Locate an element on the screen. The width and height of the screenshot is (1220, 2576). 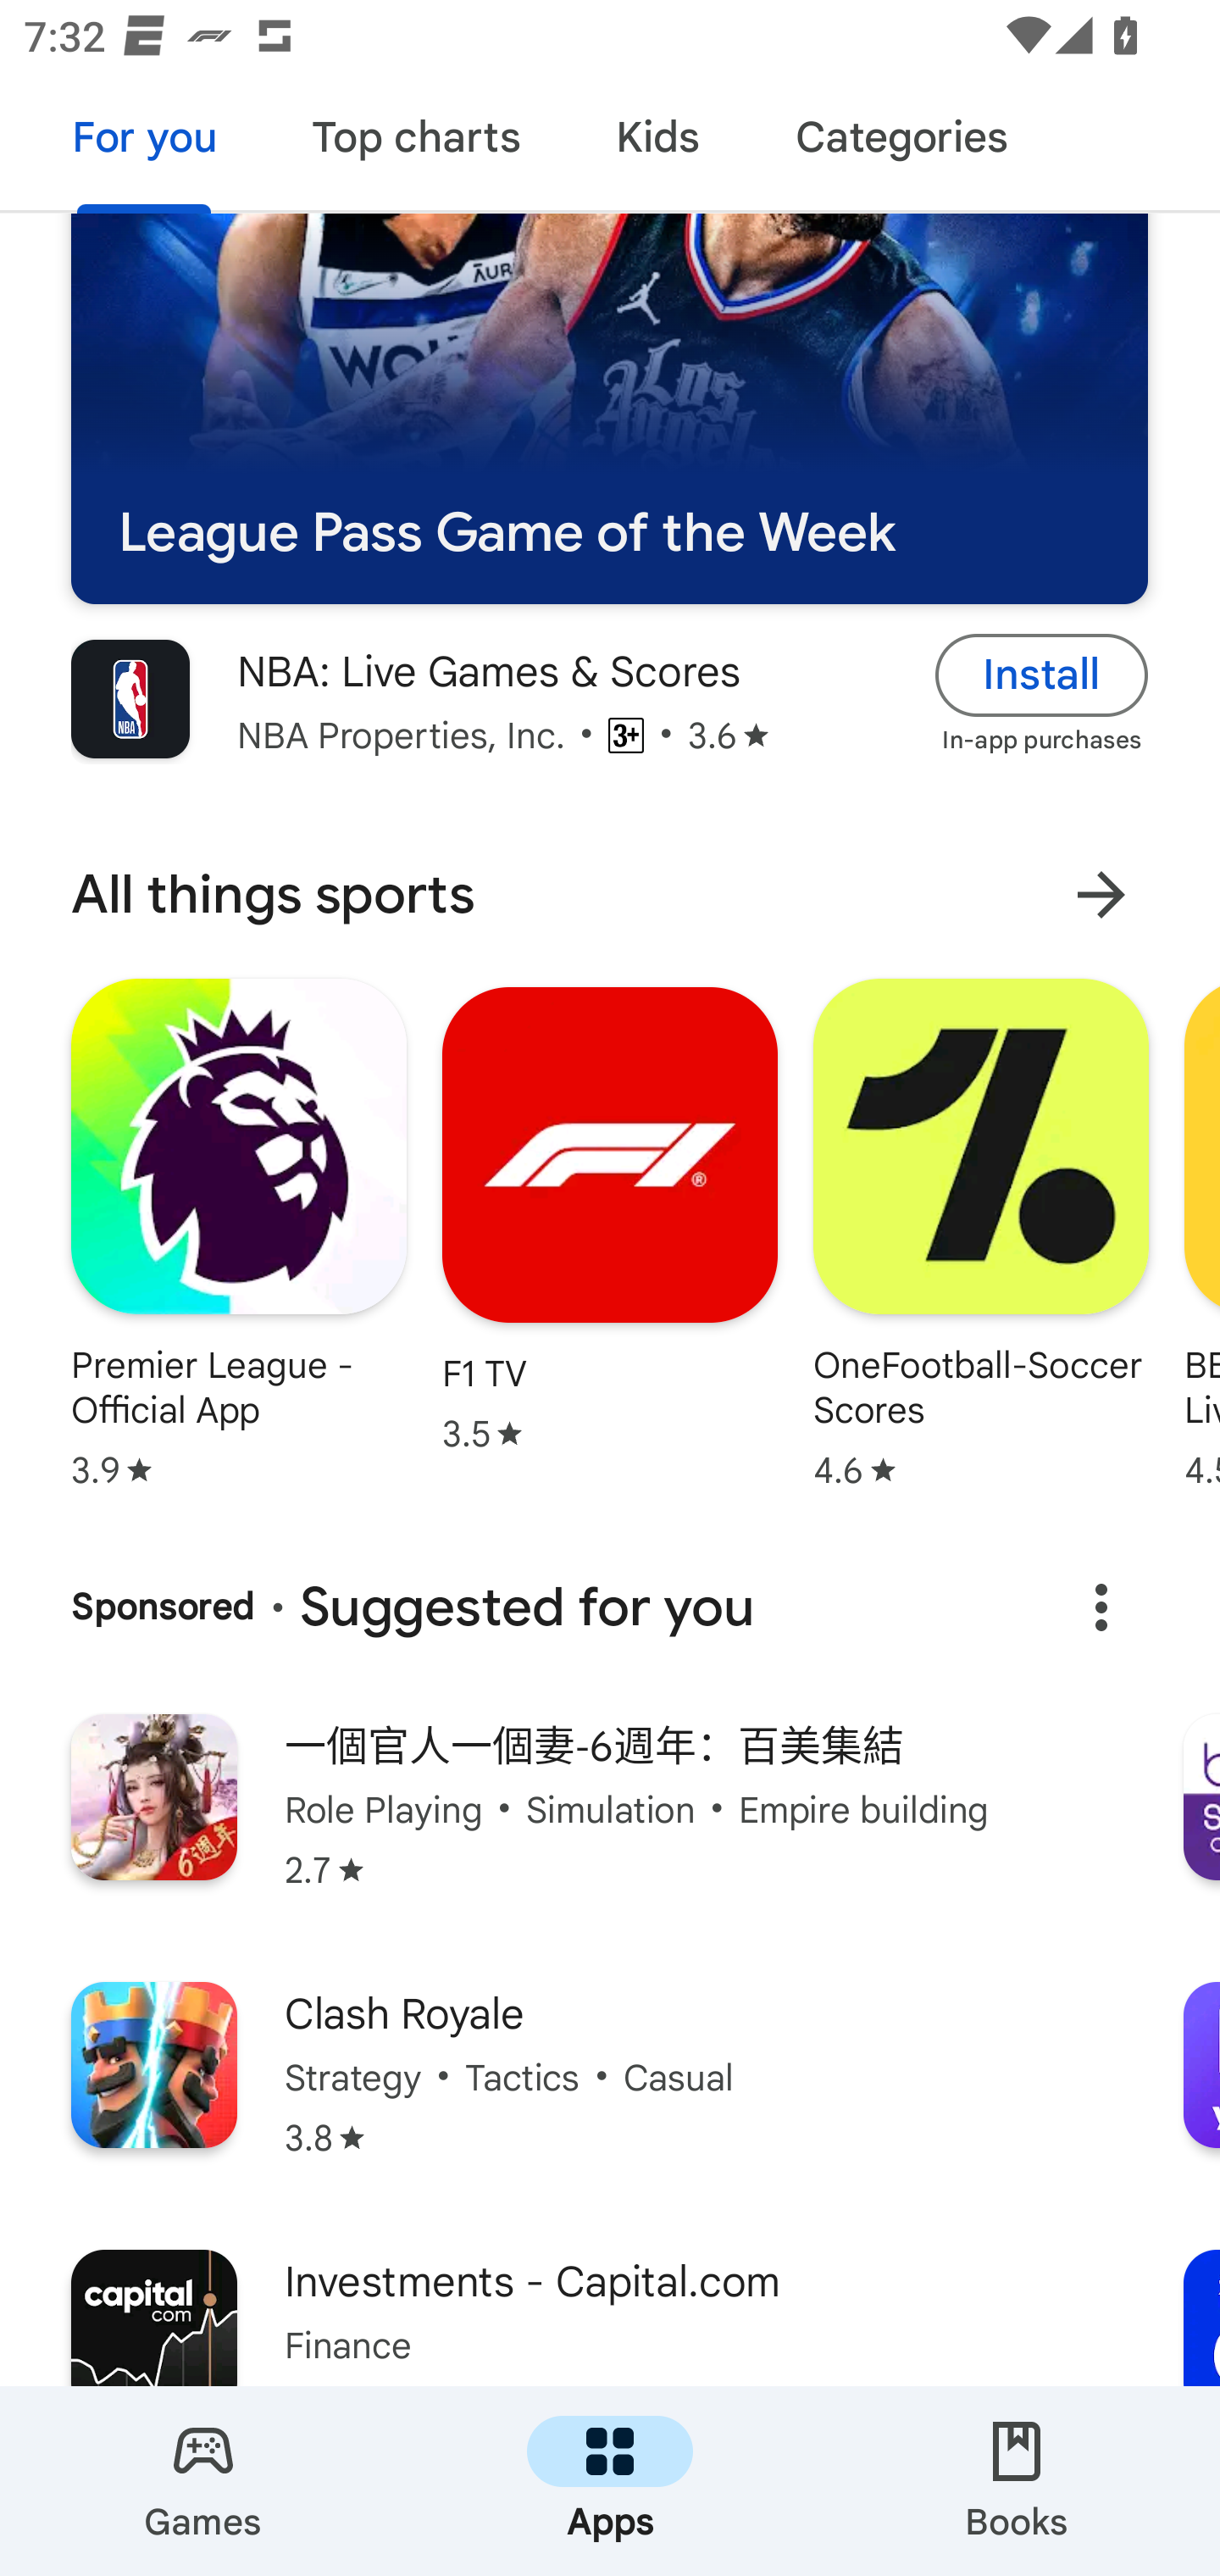
OneFootball-Soccer Scores
Star rating: 4.6
 is located at coordinates (980, 1234).